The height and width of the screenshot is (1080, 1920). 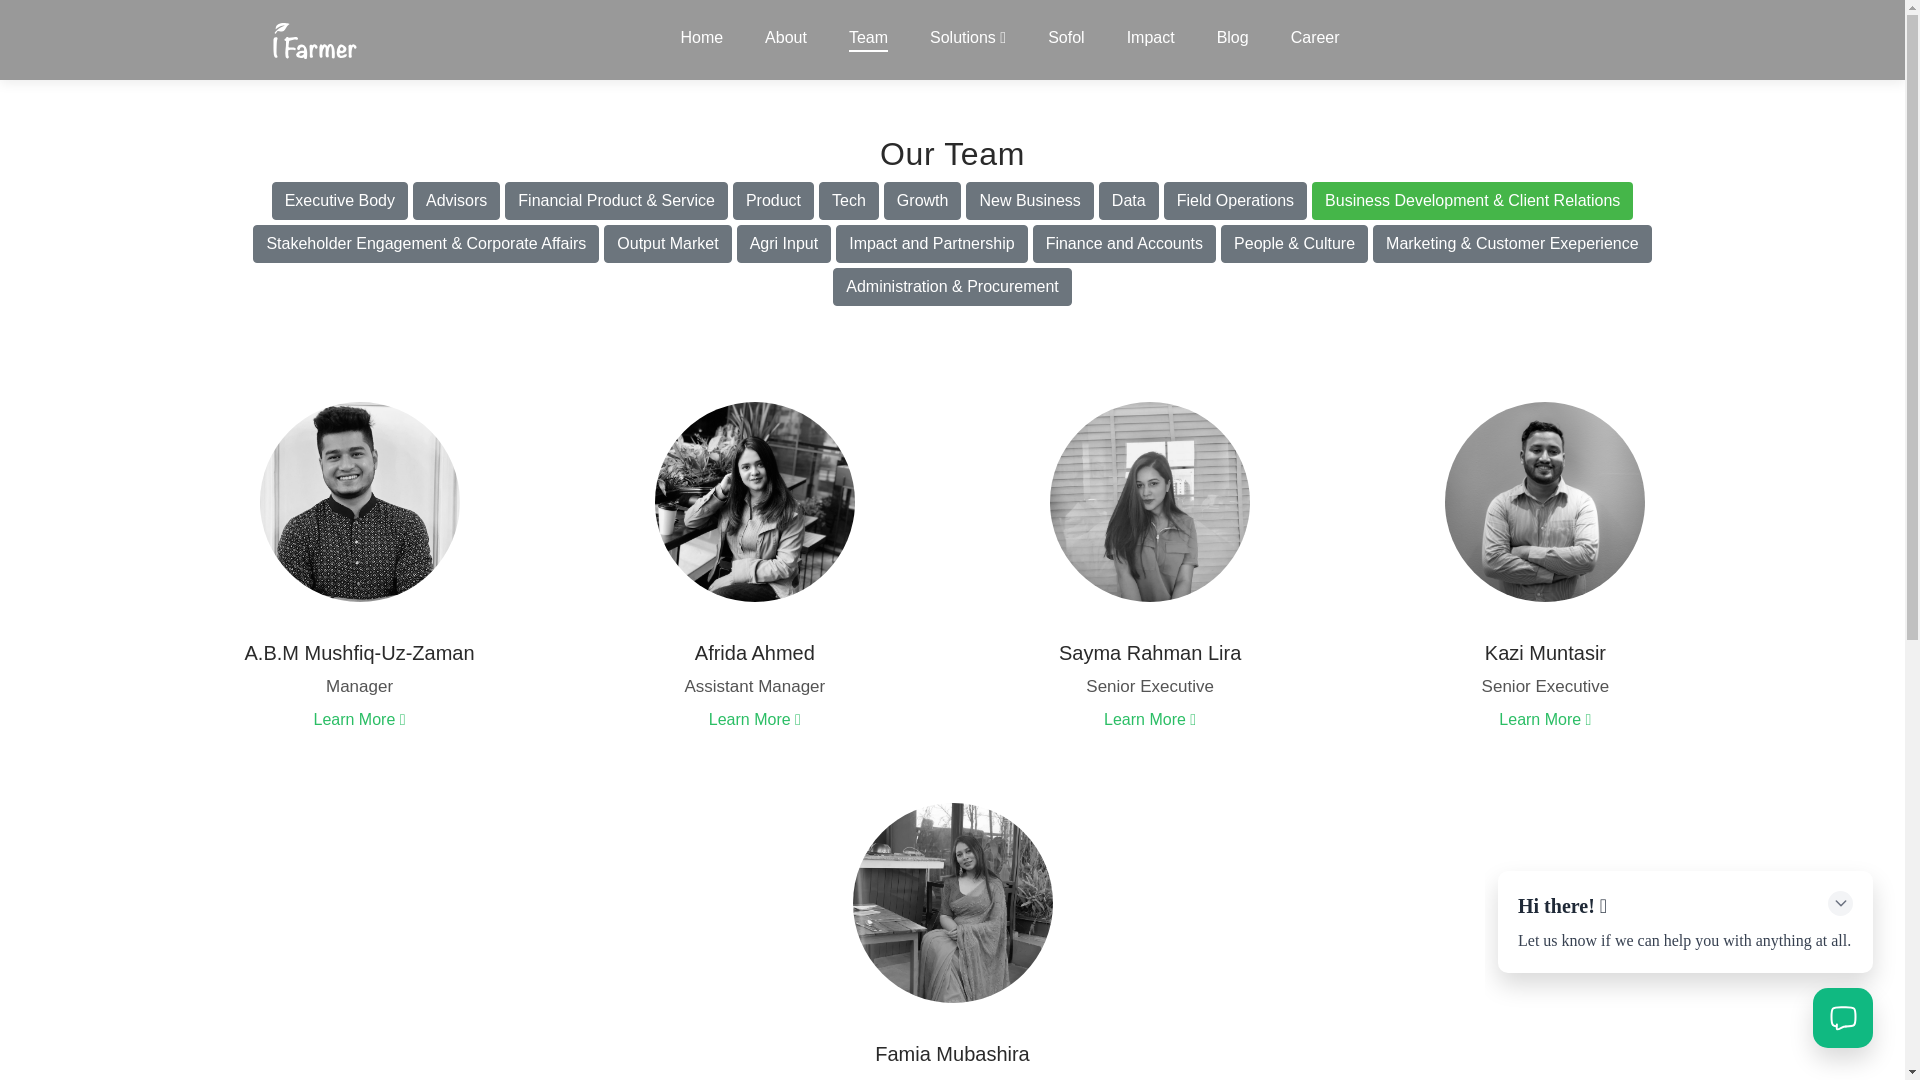 What do you see at coordinates (785, 37) in the screenshot?
I see `About` at bounding box center [785, 37].